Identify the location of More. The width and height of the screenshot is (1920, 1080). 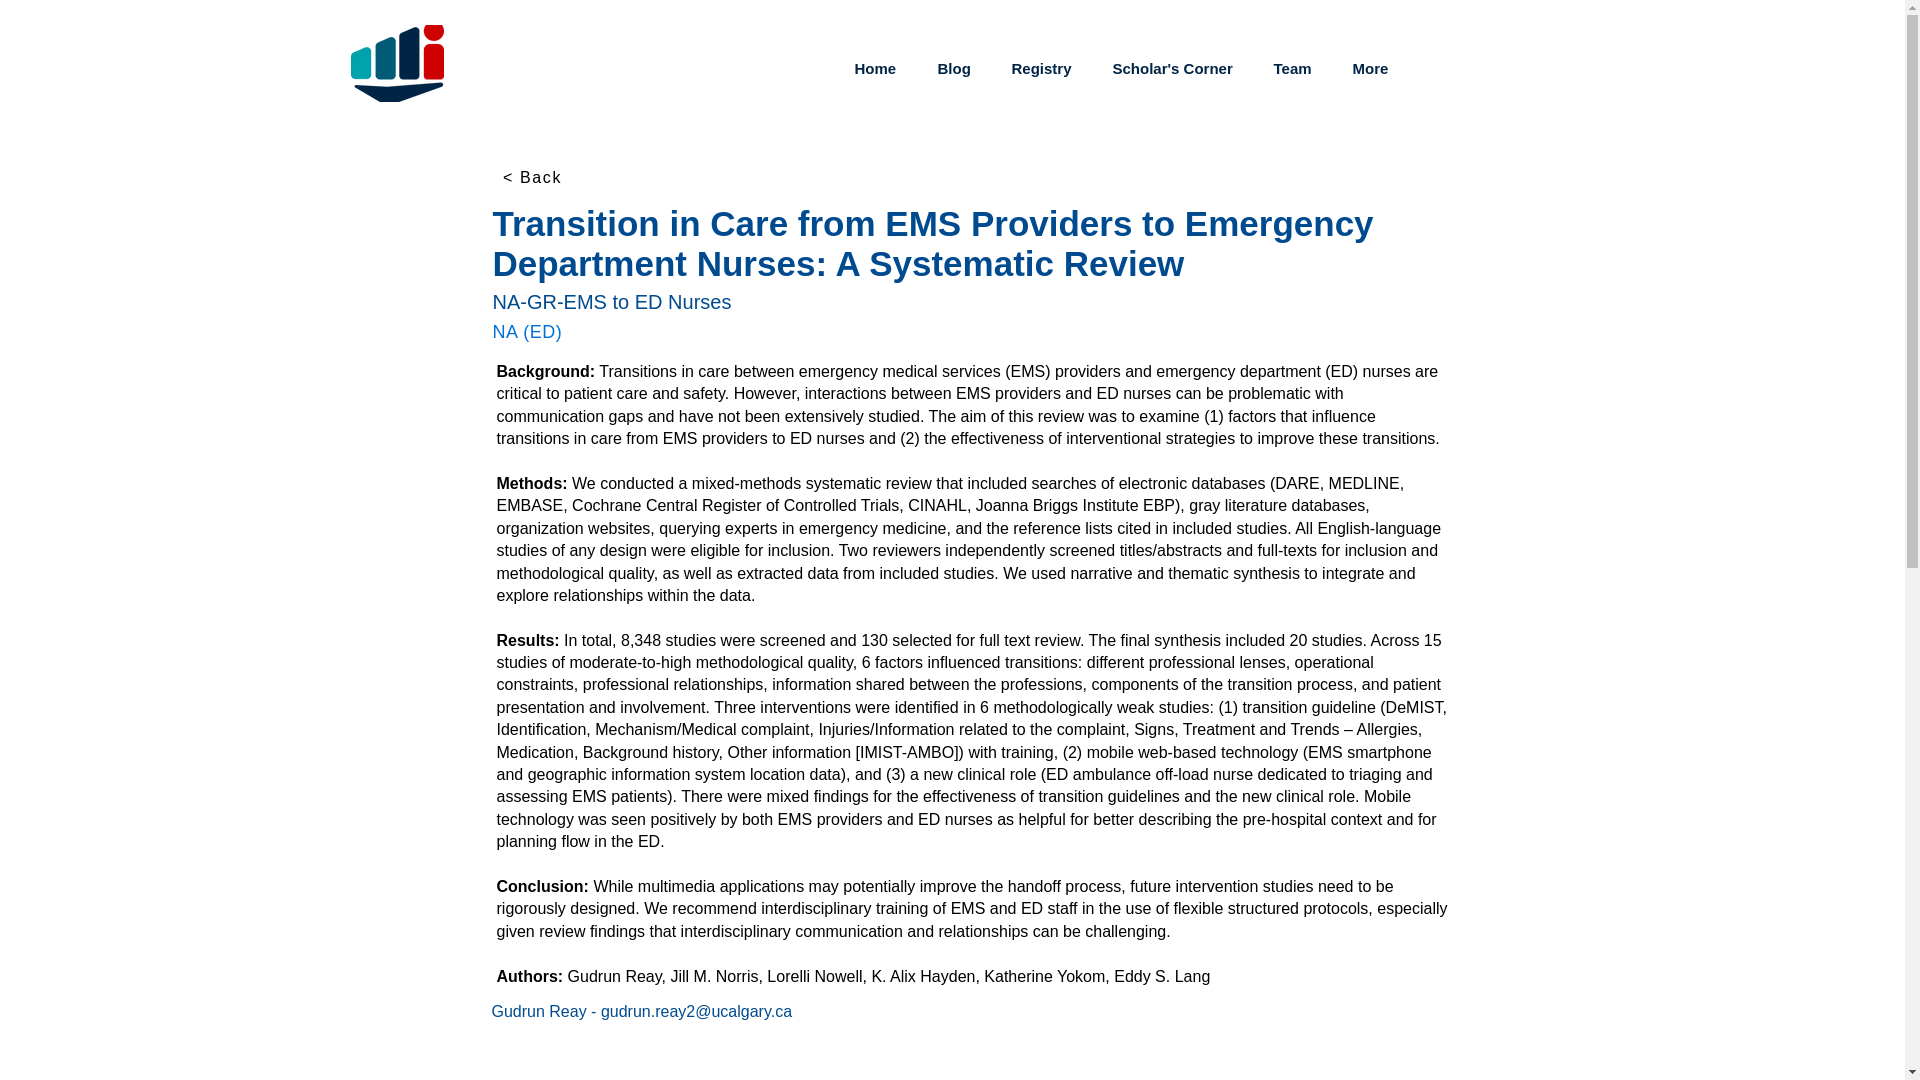
(1376, 68).